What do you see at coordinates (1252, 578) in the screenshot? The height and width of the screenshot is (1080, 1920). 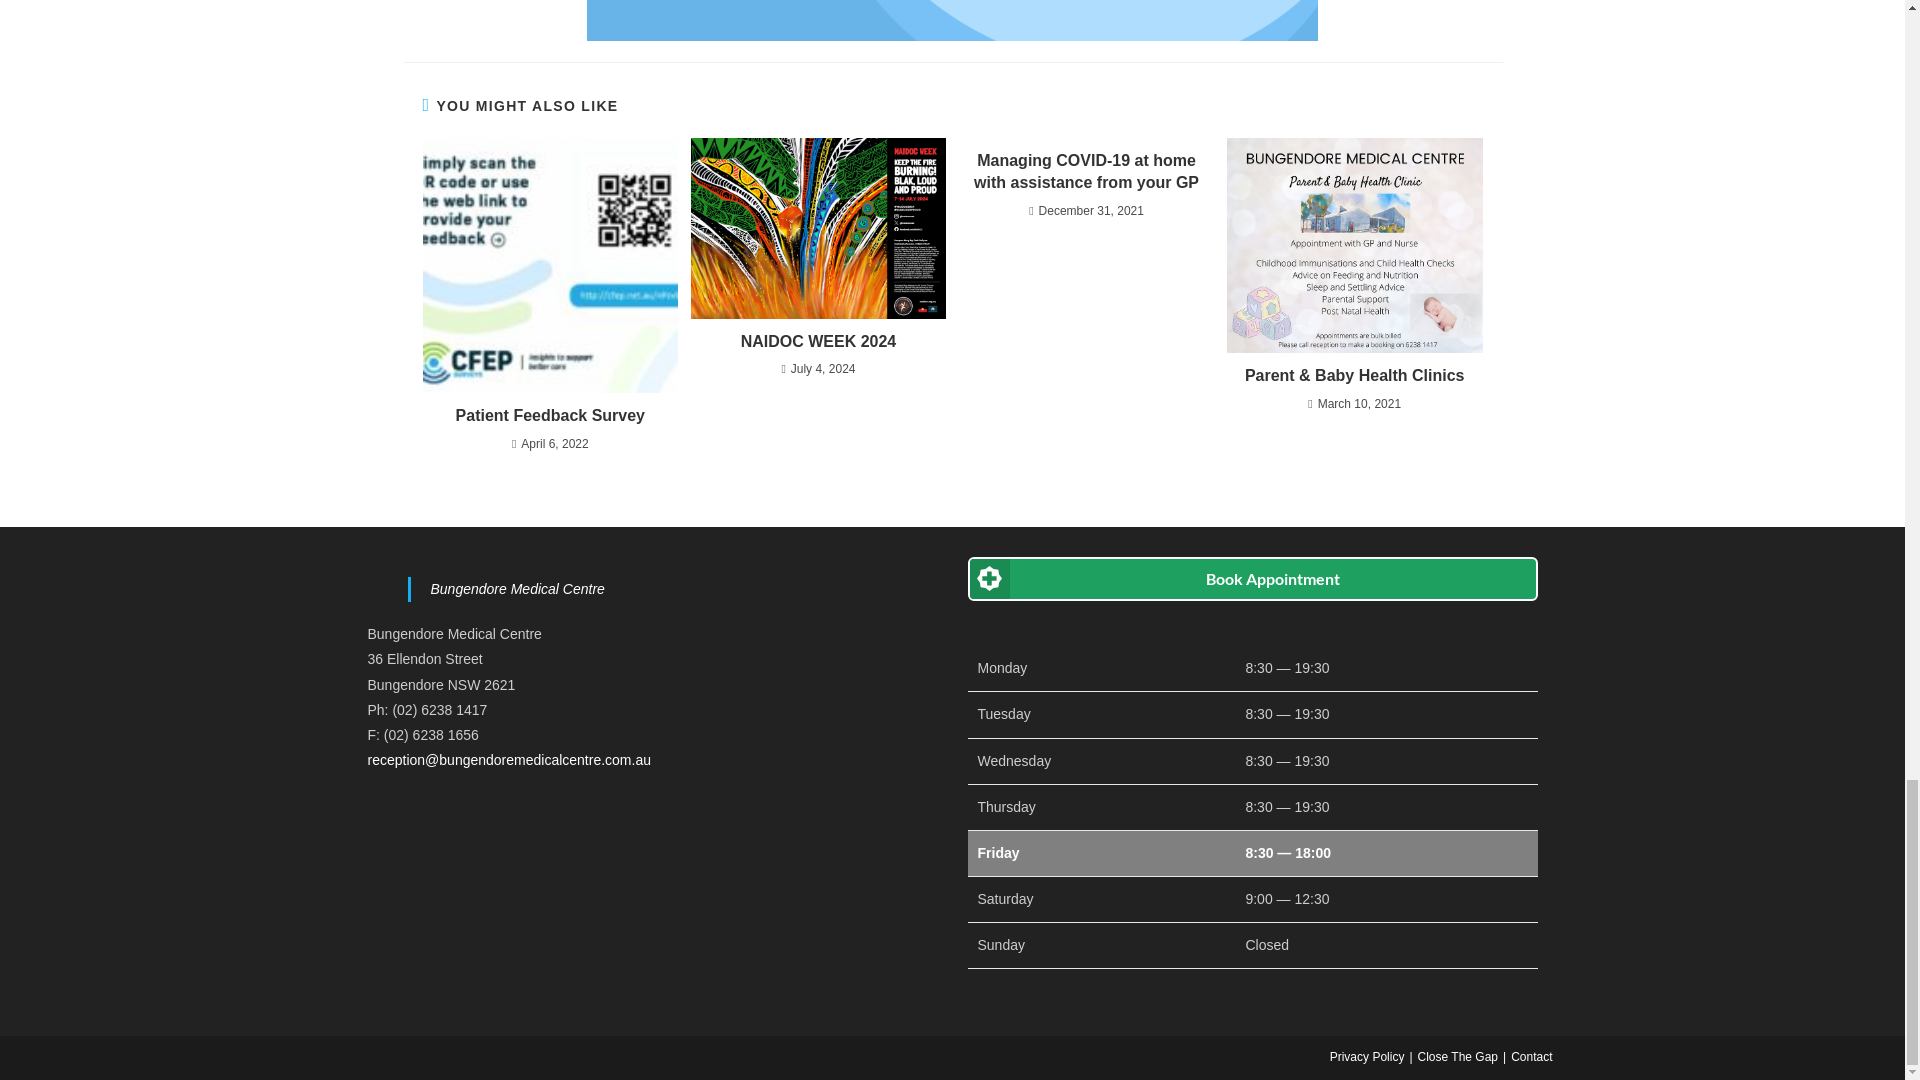 I see `Book Appointment` at bounding box center [1252, 578].